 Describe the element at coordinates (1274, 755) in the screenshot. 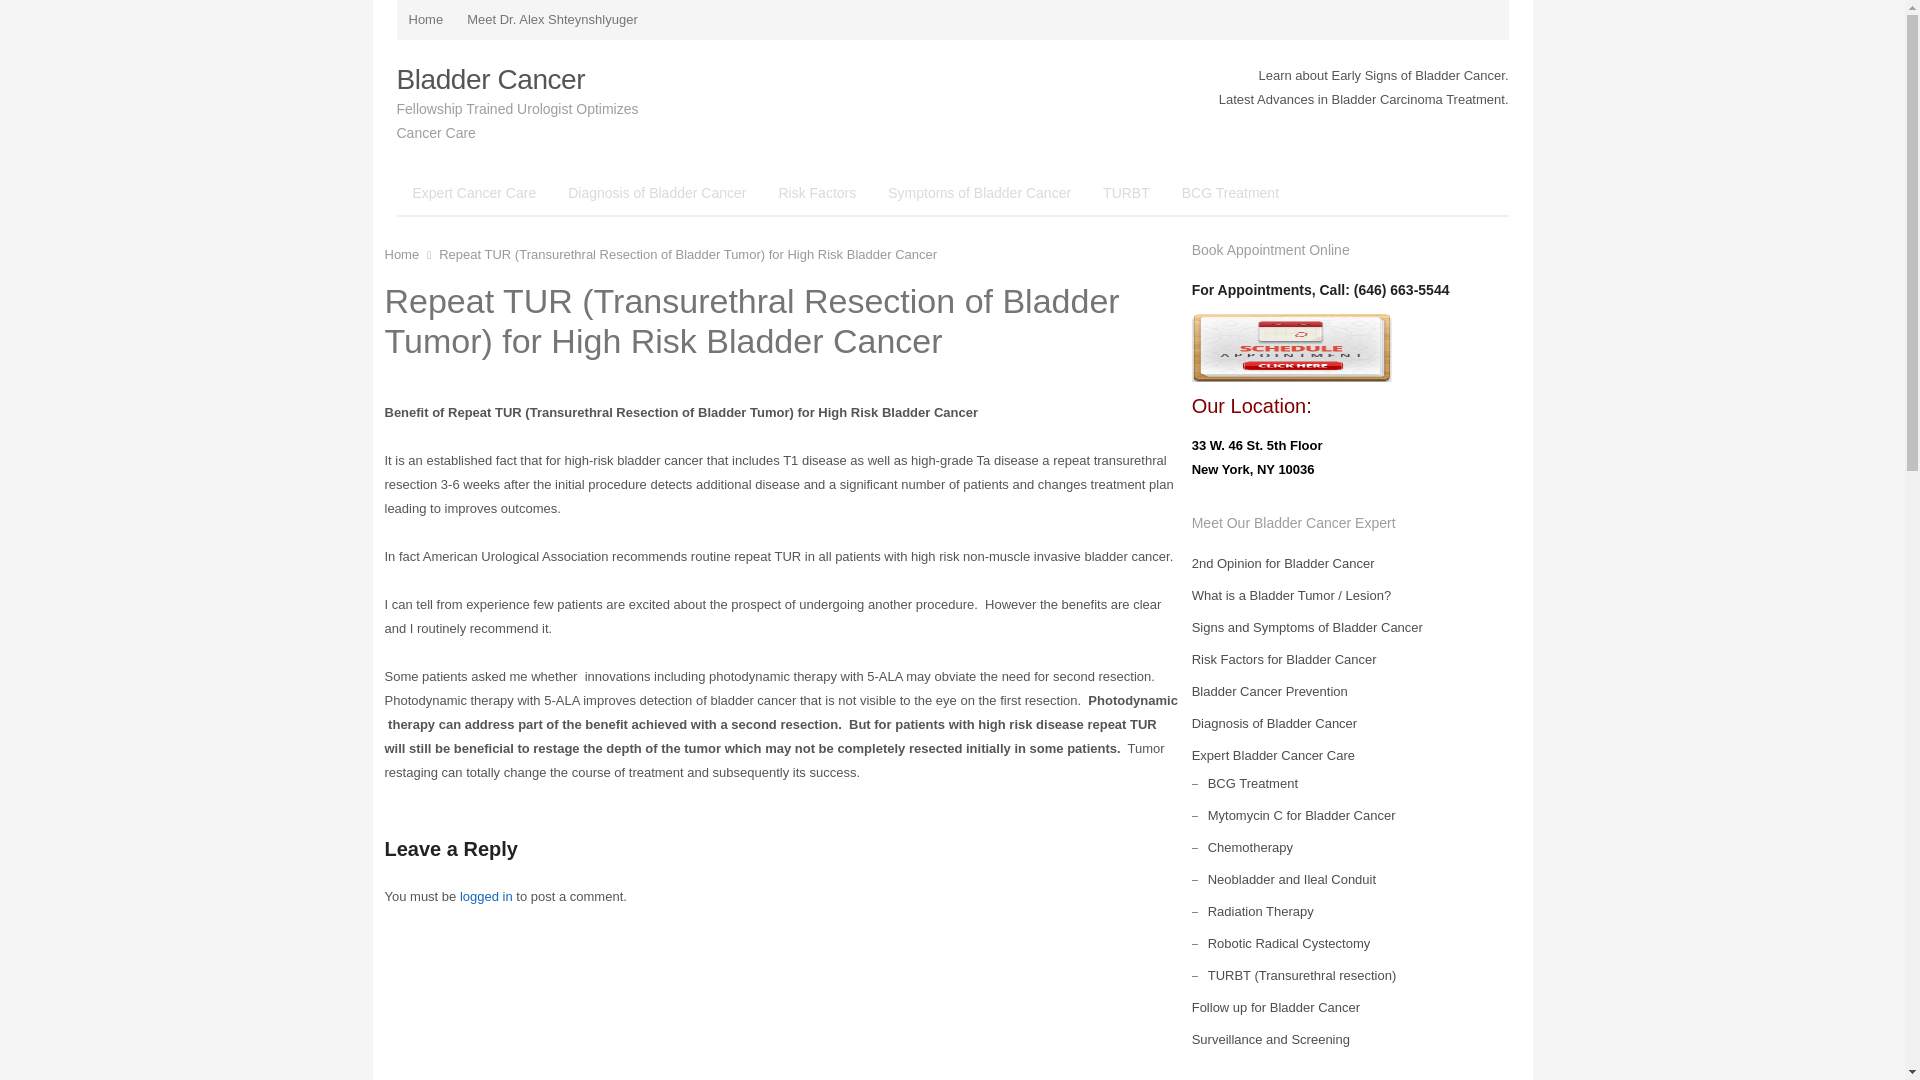

I see `Expert Bladder Cancer Care` at that location.